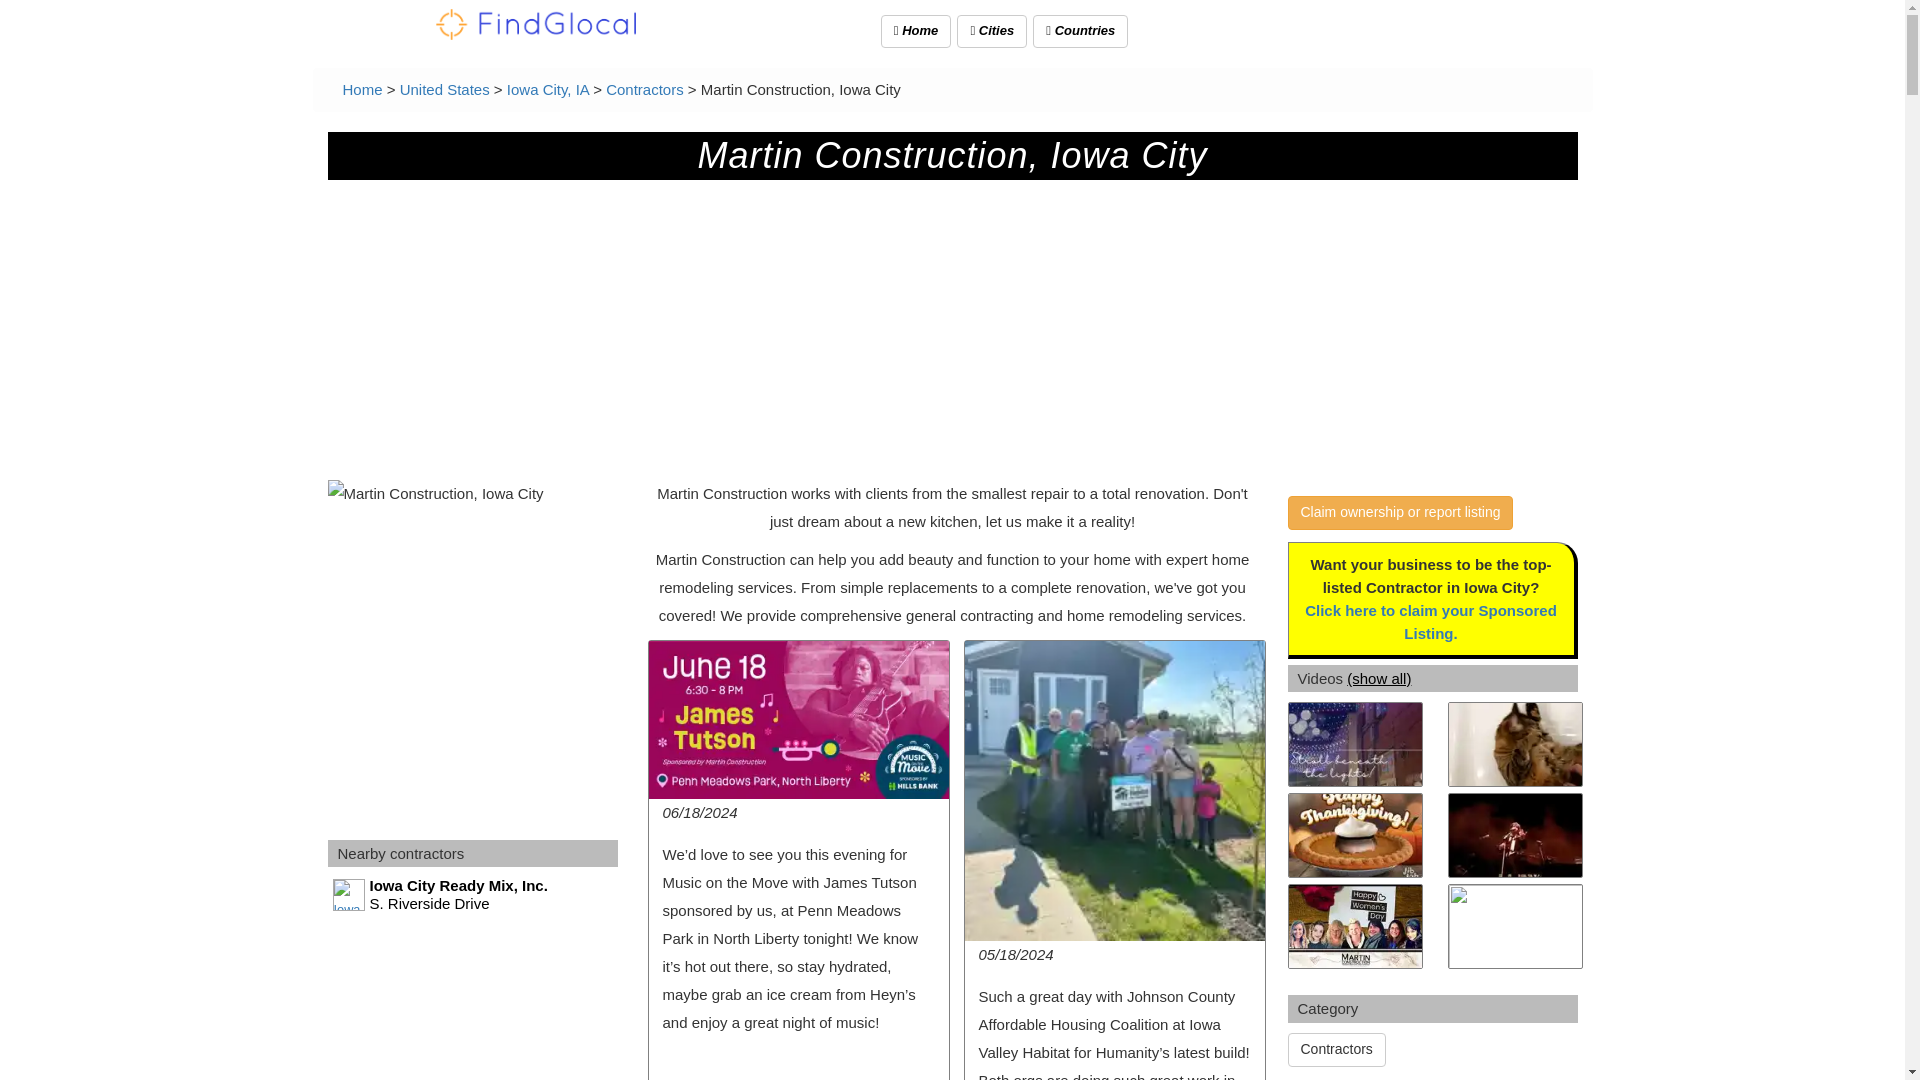 The width and height of the screenshot is (1920, 1080). I want to click on Click here to claim your Sponsored Listing., so click(1431, 621).